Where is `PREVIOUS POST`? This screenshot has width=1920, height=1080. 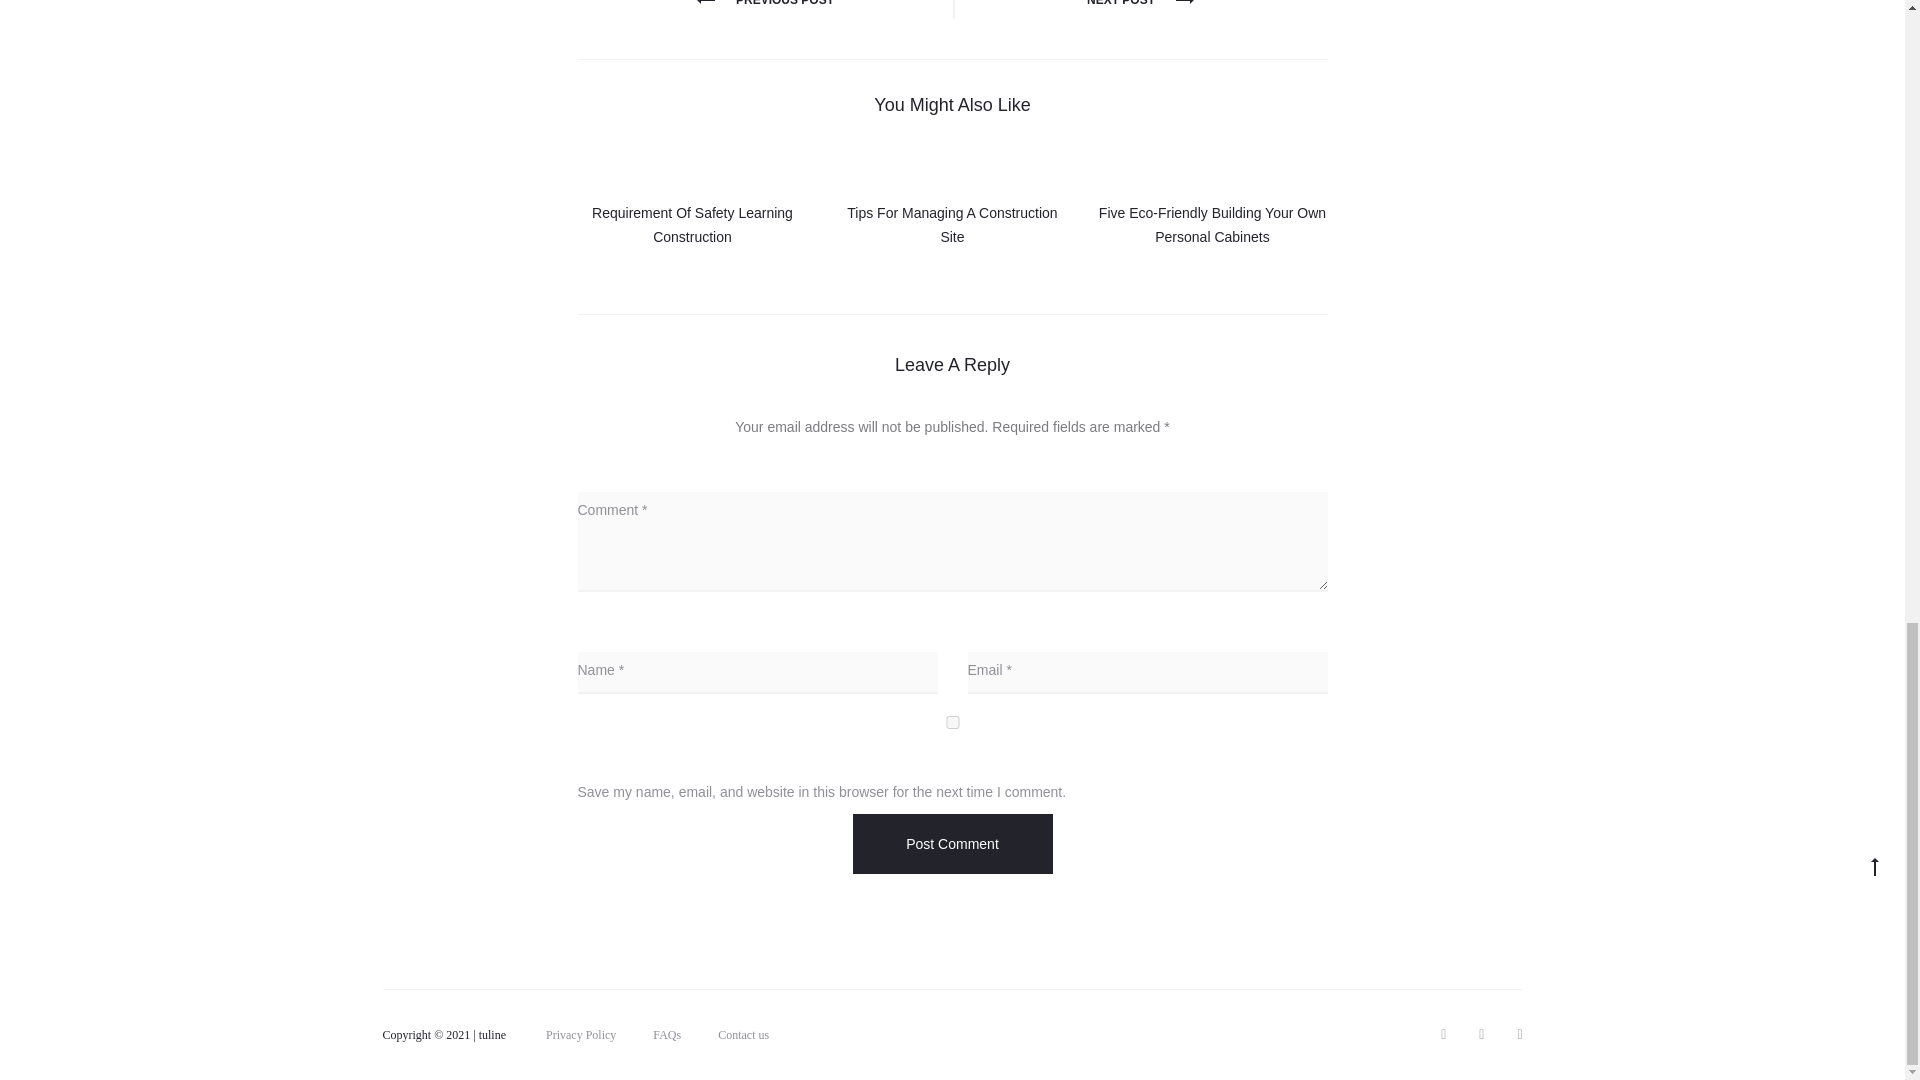 PREVIOUS POST is located at coordinates (764, 3).